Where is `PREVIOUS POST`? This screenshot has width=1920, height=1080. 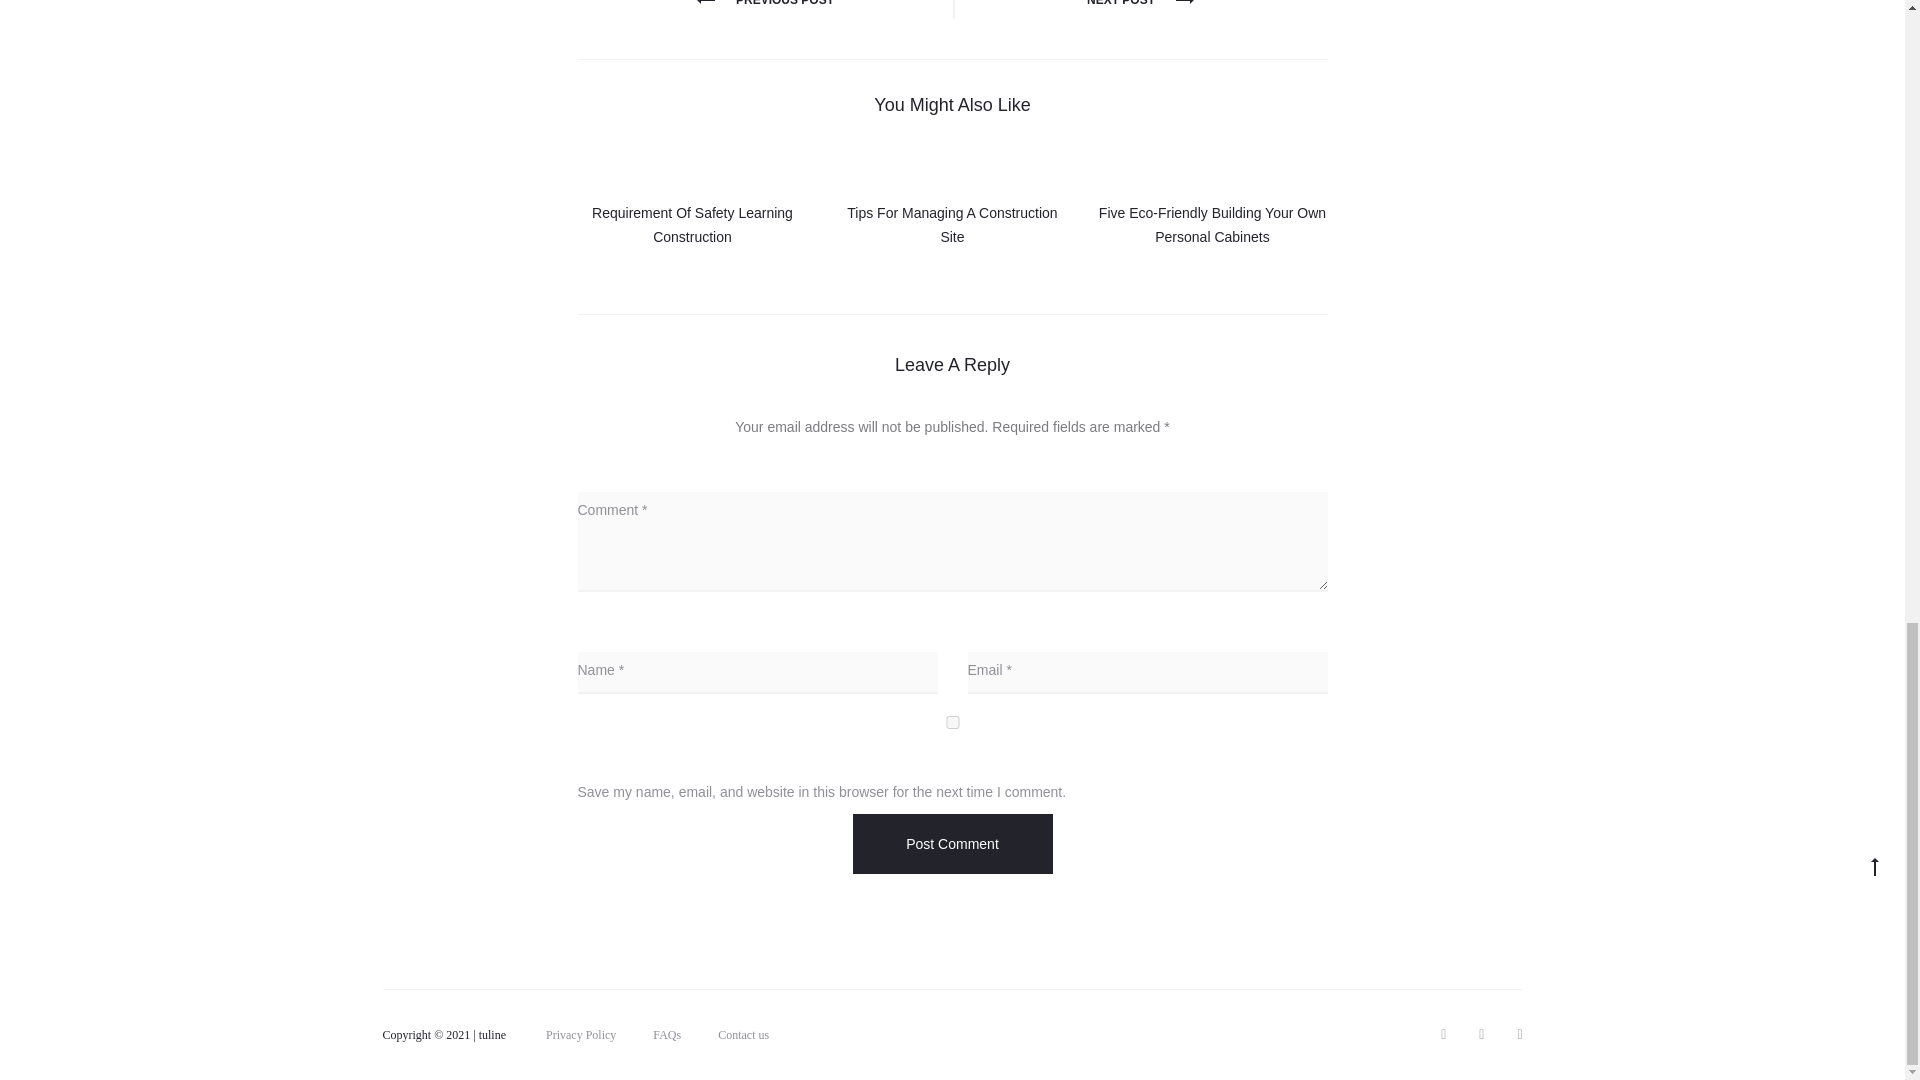 PREVIOUS POST is located at coordinates (764, 3).